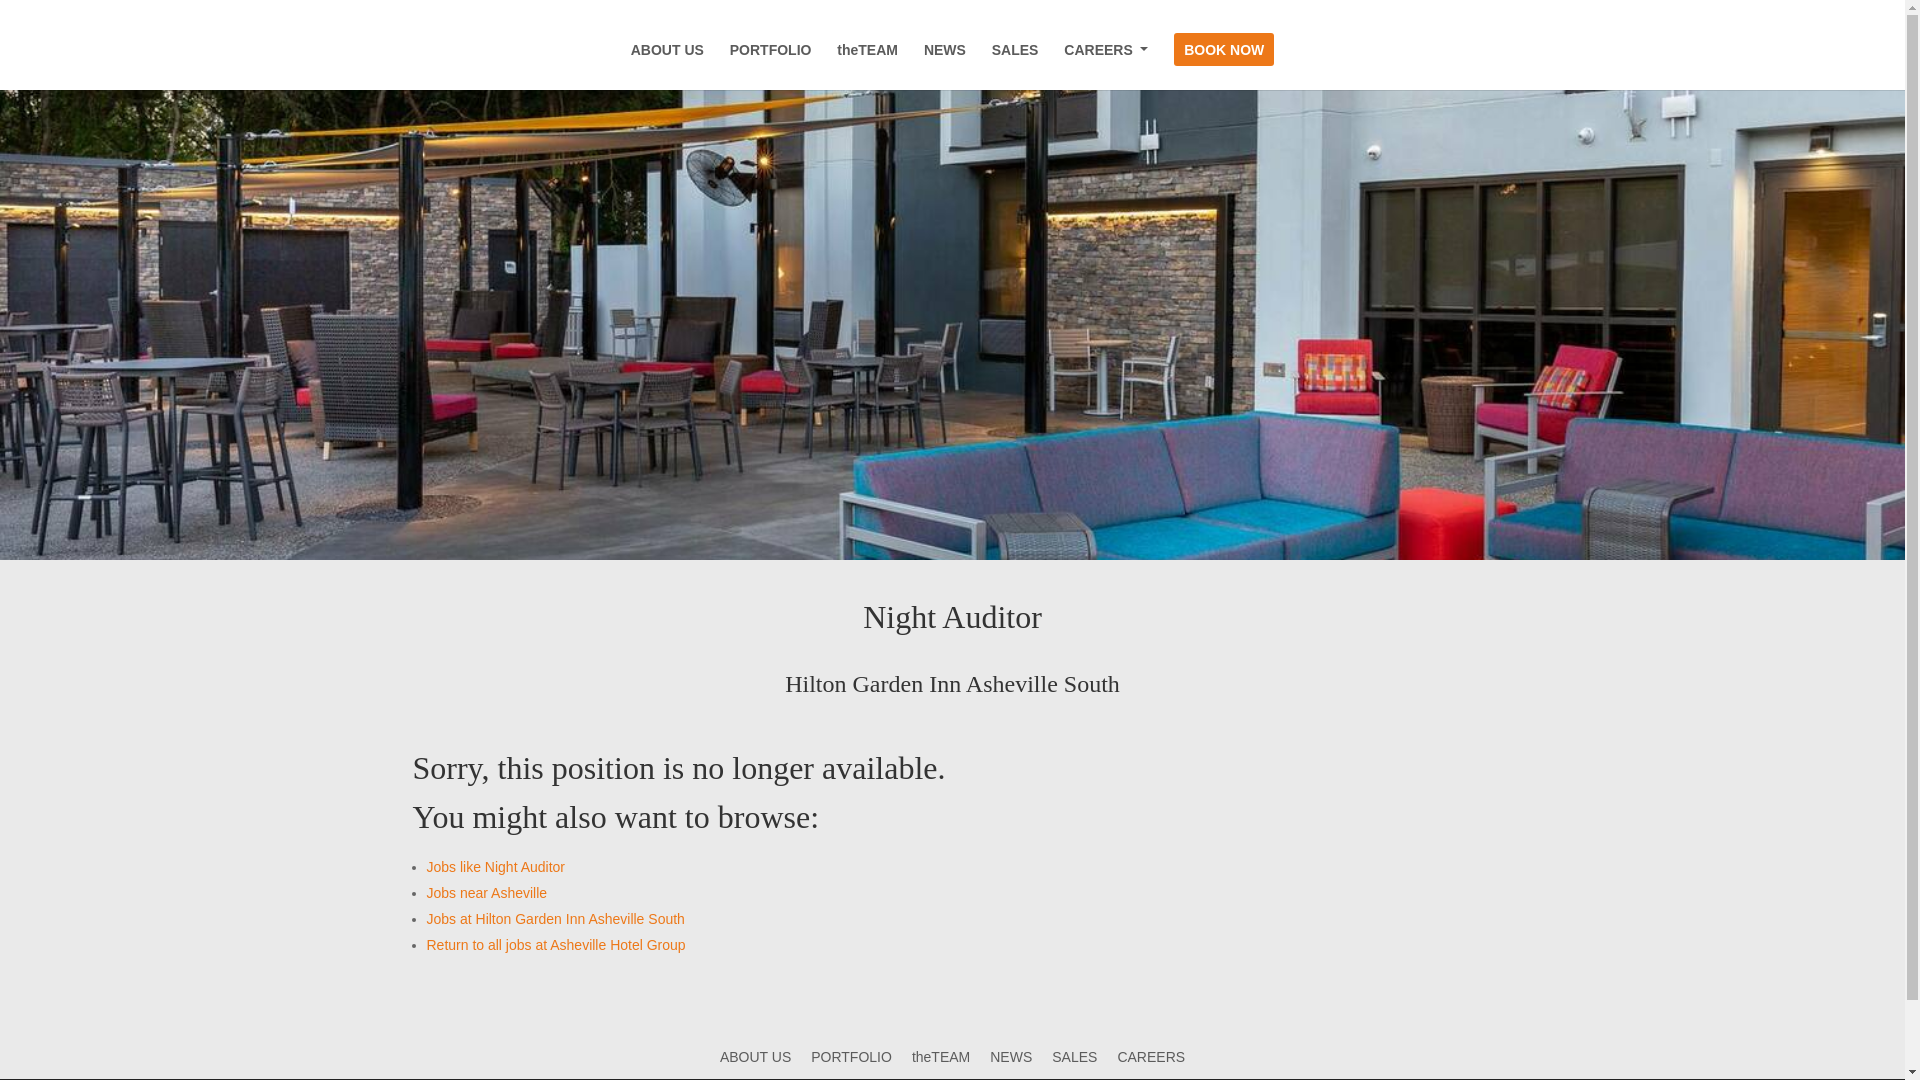  Describe the element at coordinates (1150, 1056) in the screenshot. I see `CAREERS` at that location.